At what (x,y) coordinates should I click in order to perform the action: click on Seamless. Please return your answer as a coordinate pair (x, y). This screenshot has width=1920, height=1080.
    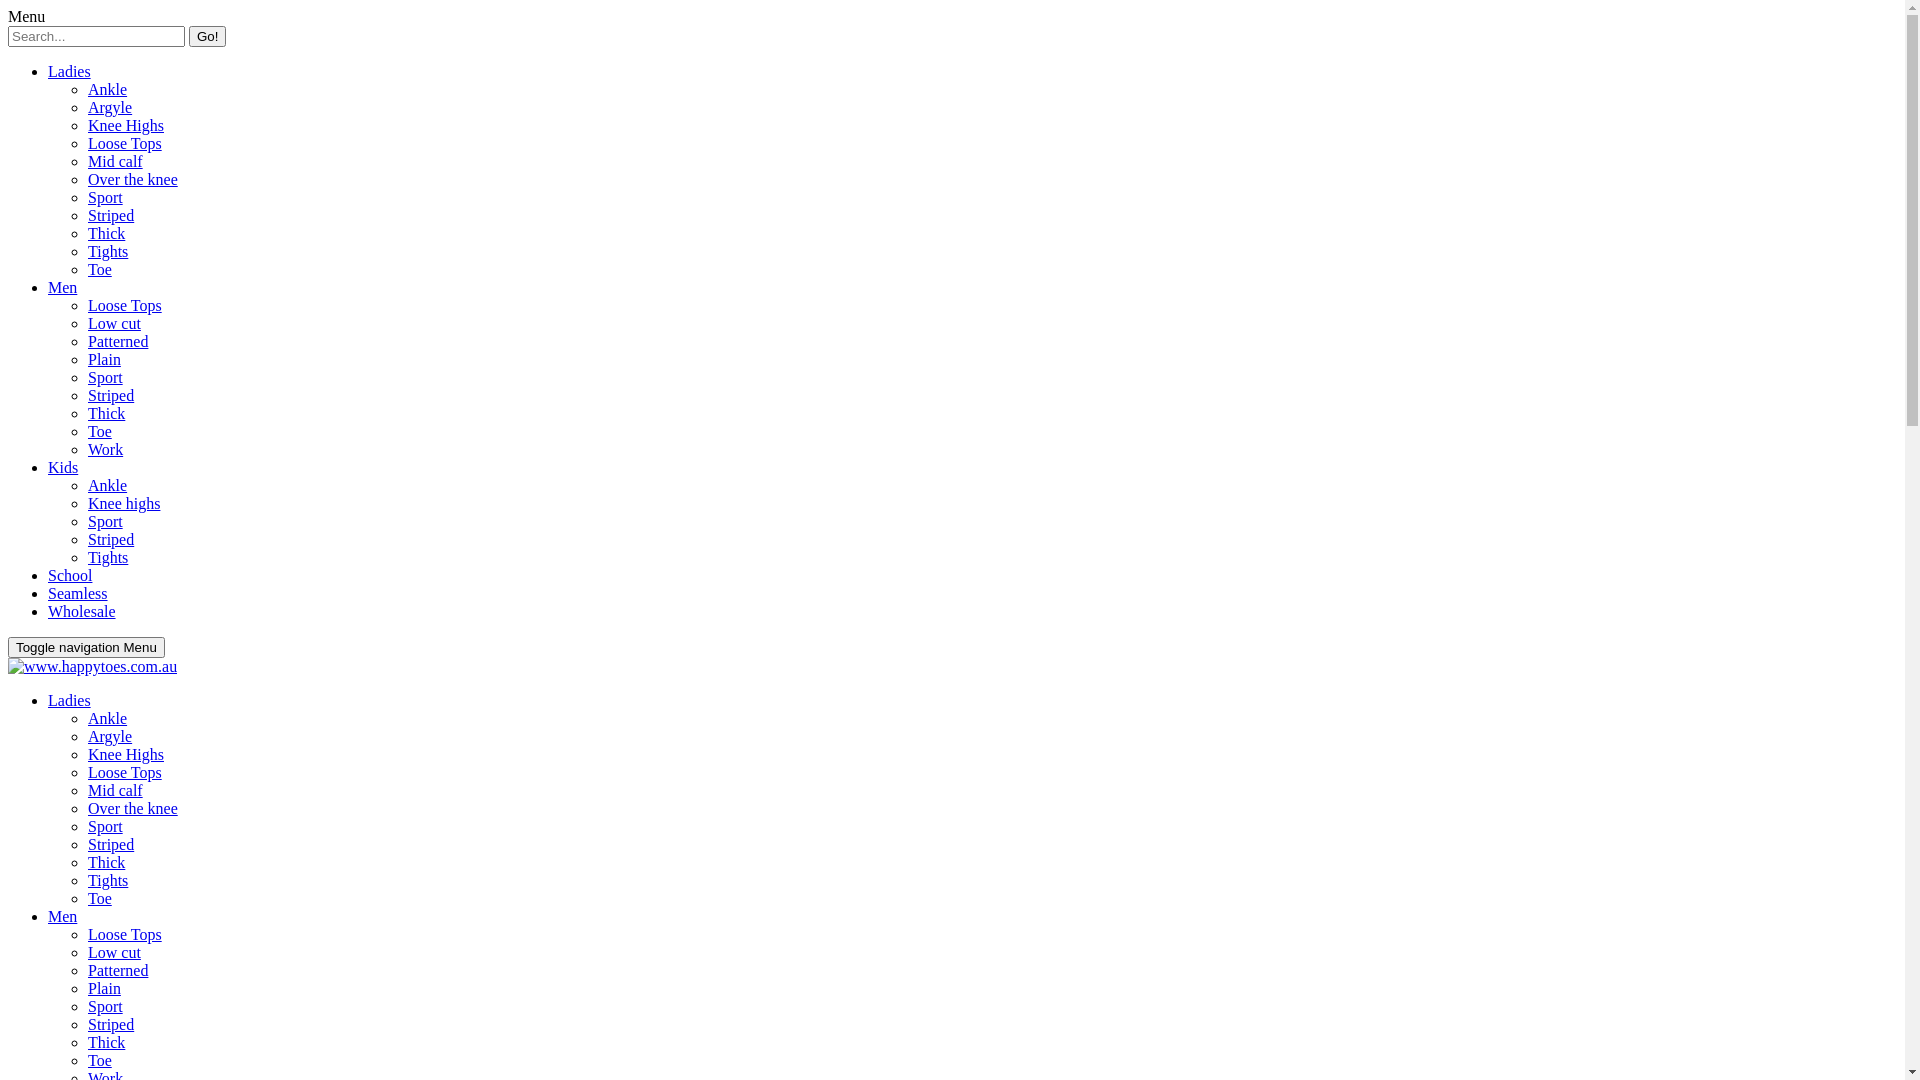
    Looking at the image, I should click on (78, 594).